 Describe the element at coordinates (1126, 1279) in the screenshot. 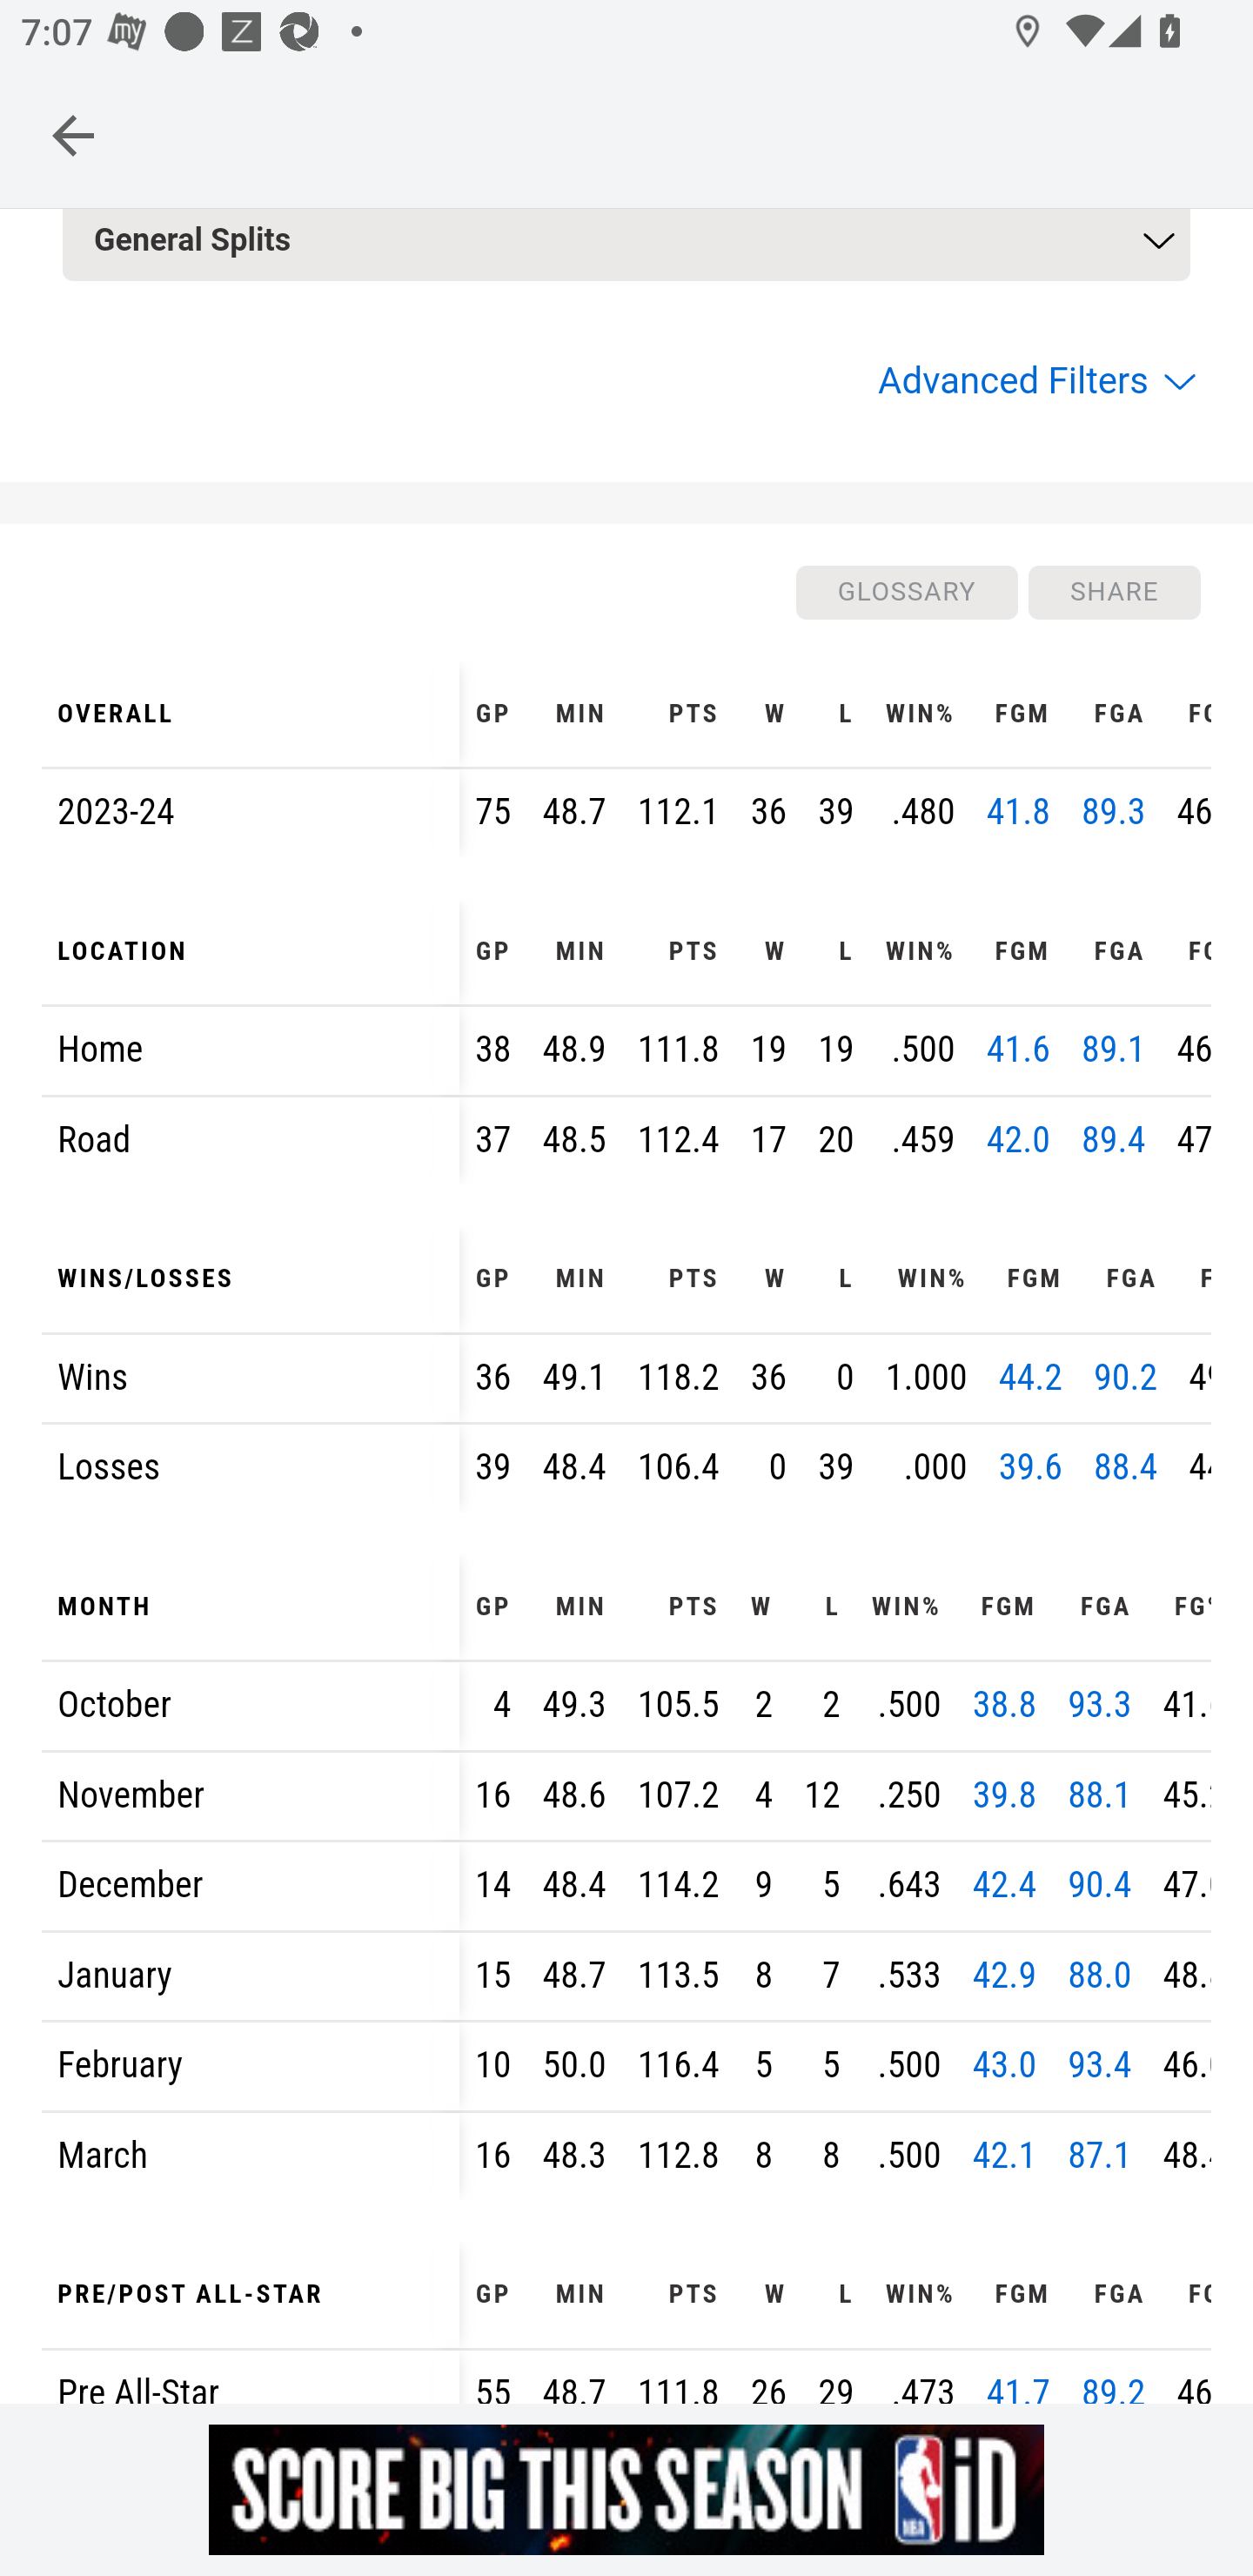

I see `FGA` at that location.